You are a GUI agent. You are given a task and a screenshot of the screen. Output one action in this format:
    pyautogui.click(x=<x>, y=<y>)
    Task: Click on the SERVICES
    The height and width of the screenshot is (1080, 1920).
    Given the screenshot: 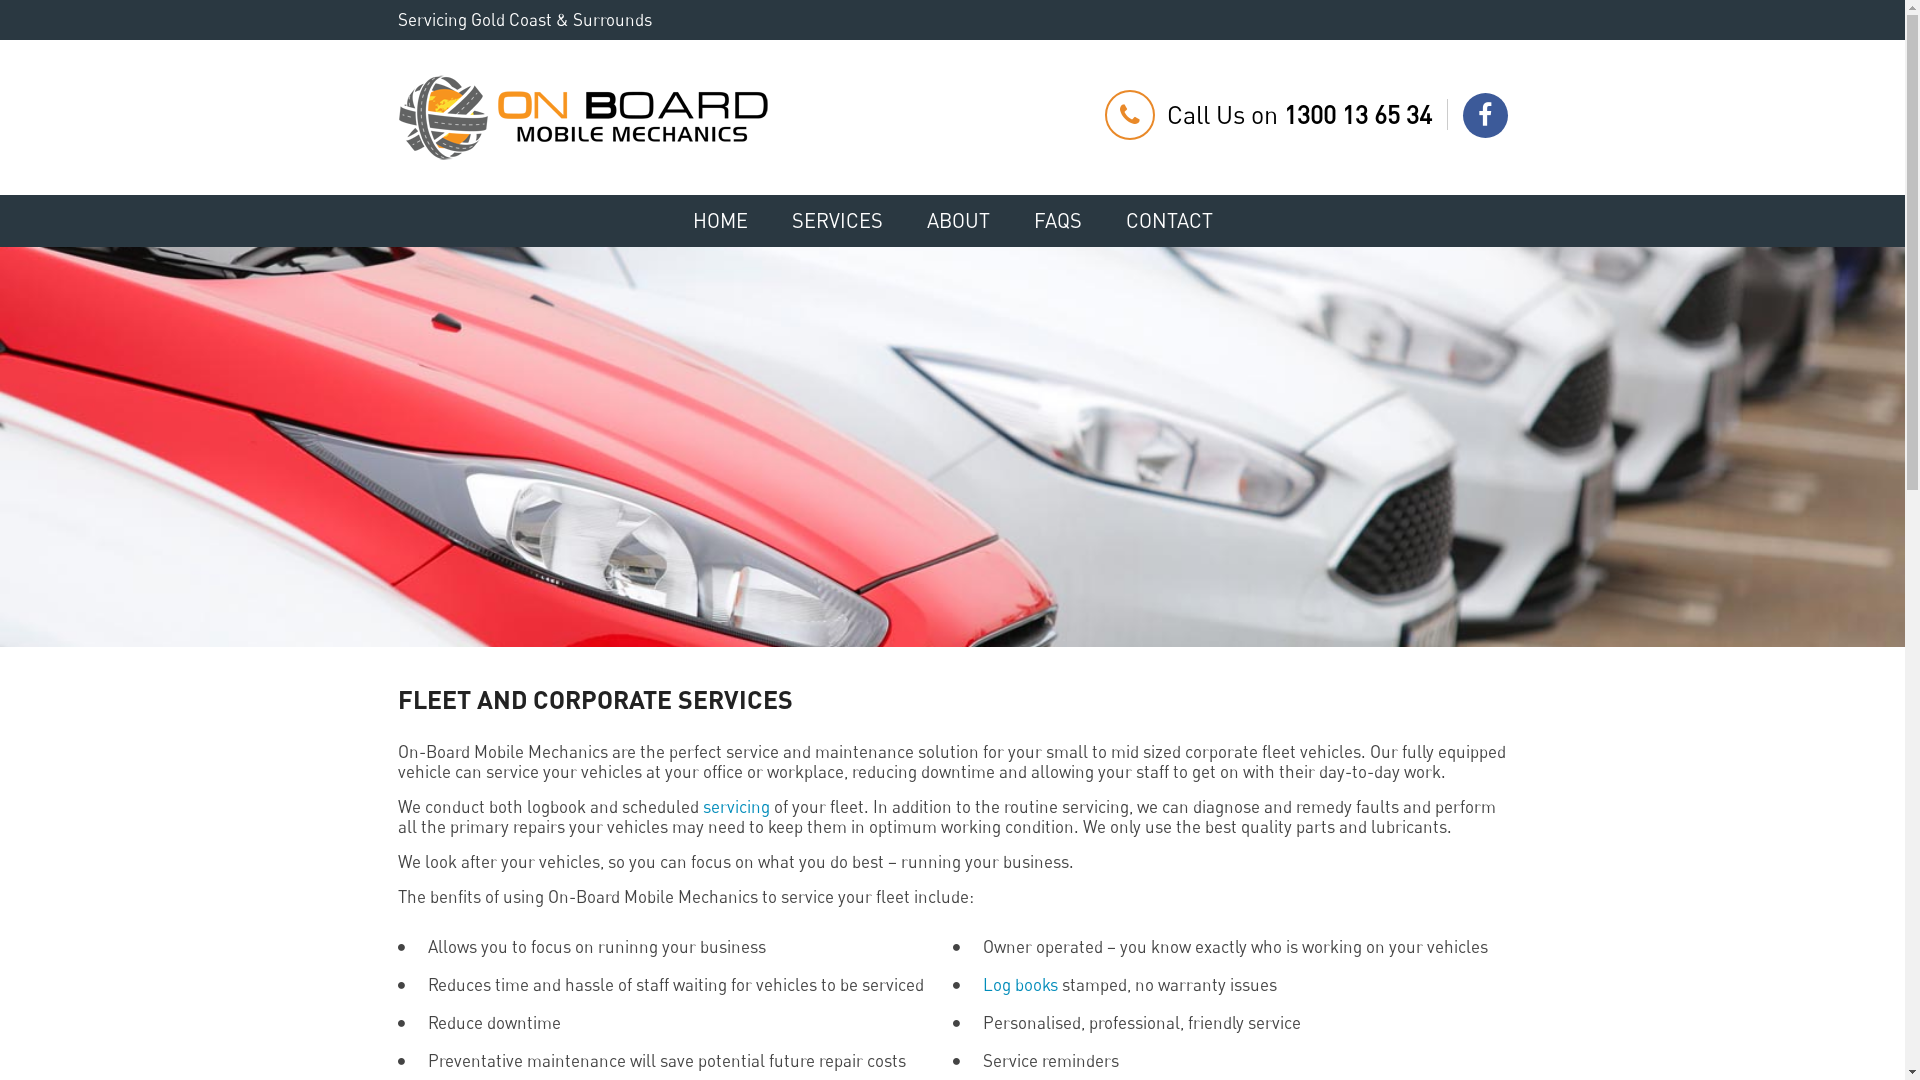 What is the action you would take?
    pyautogui.click(x=838, y=220)
    